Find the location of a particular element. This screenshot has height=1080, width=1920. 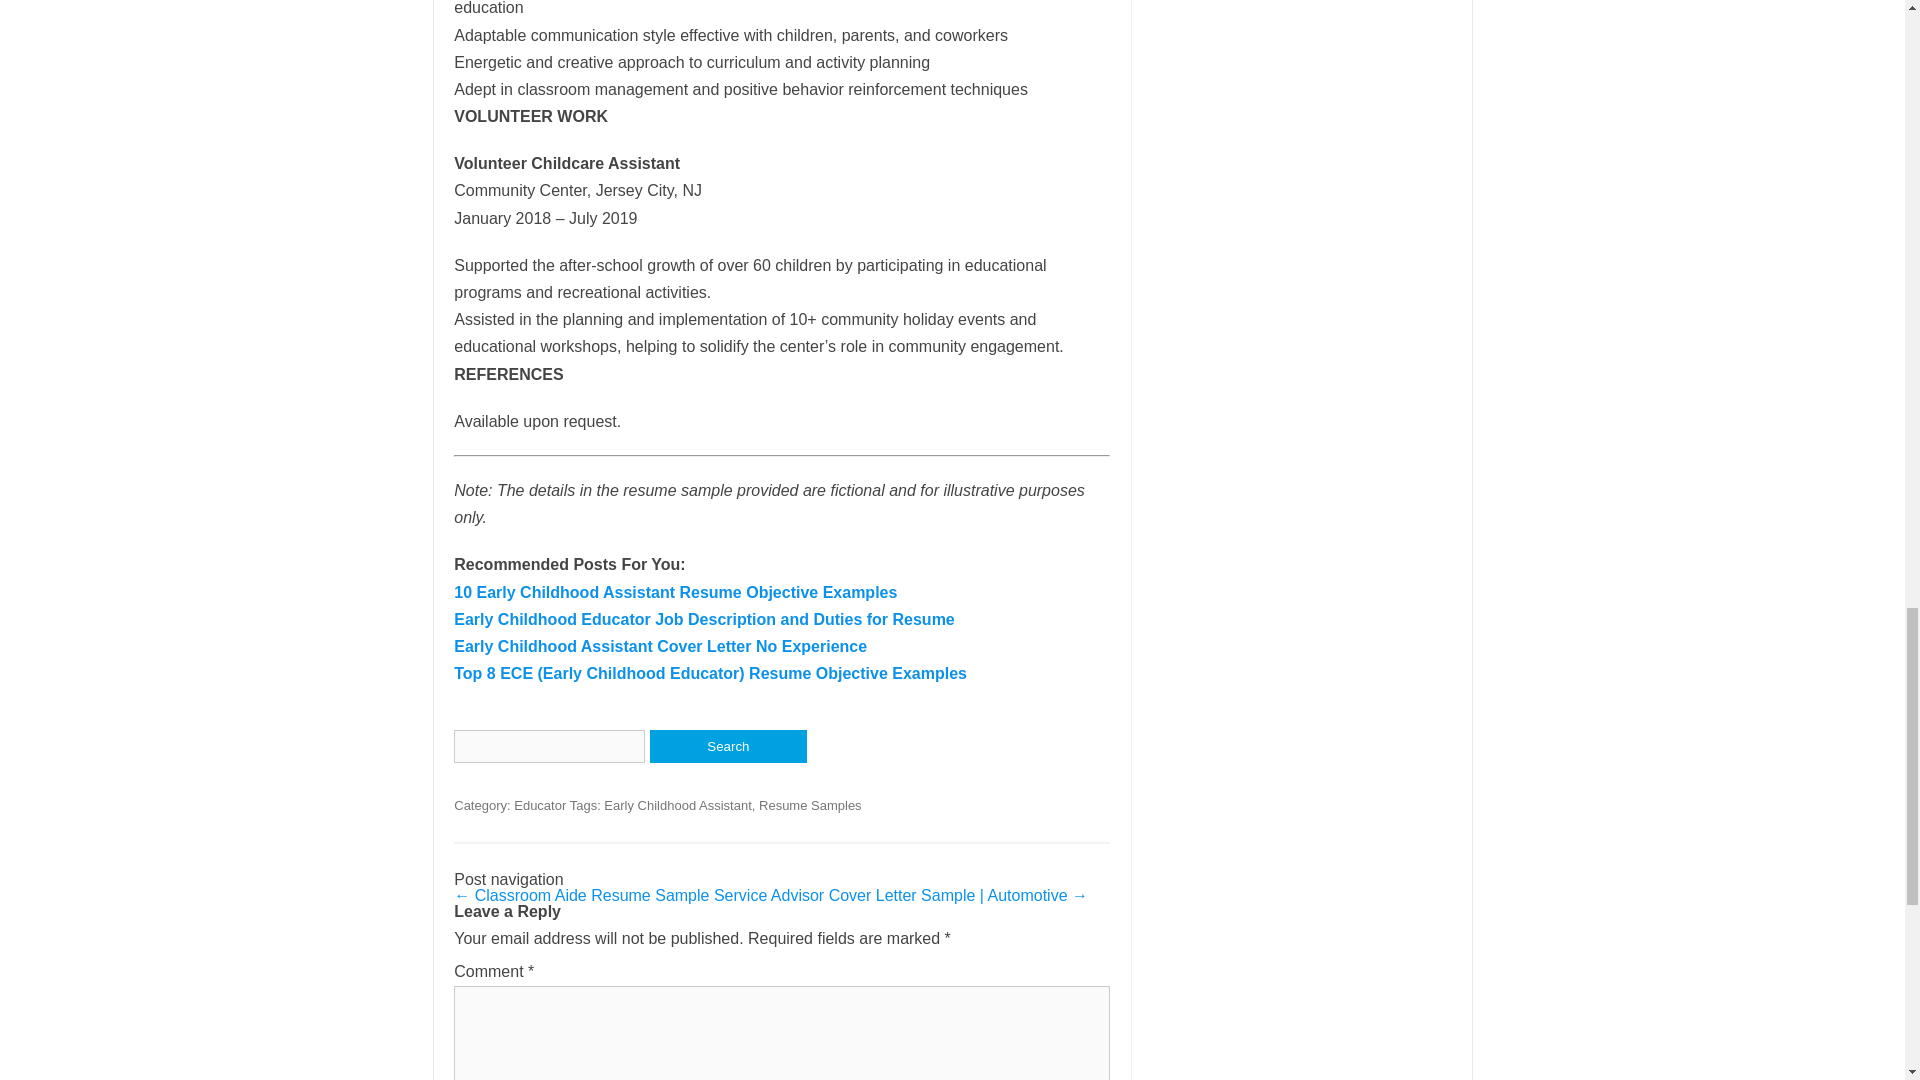

10 Early Childhood Assistant Resume Objective Examples is located at coordinates (674, 592).